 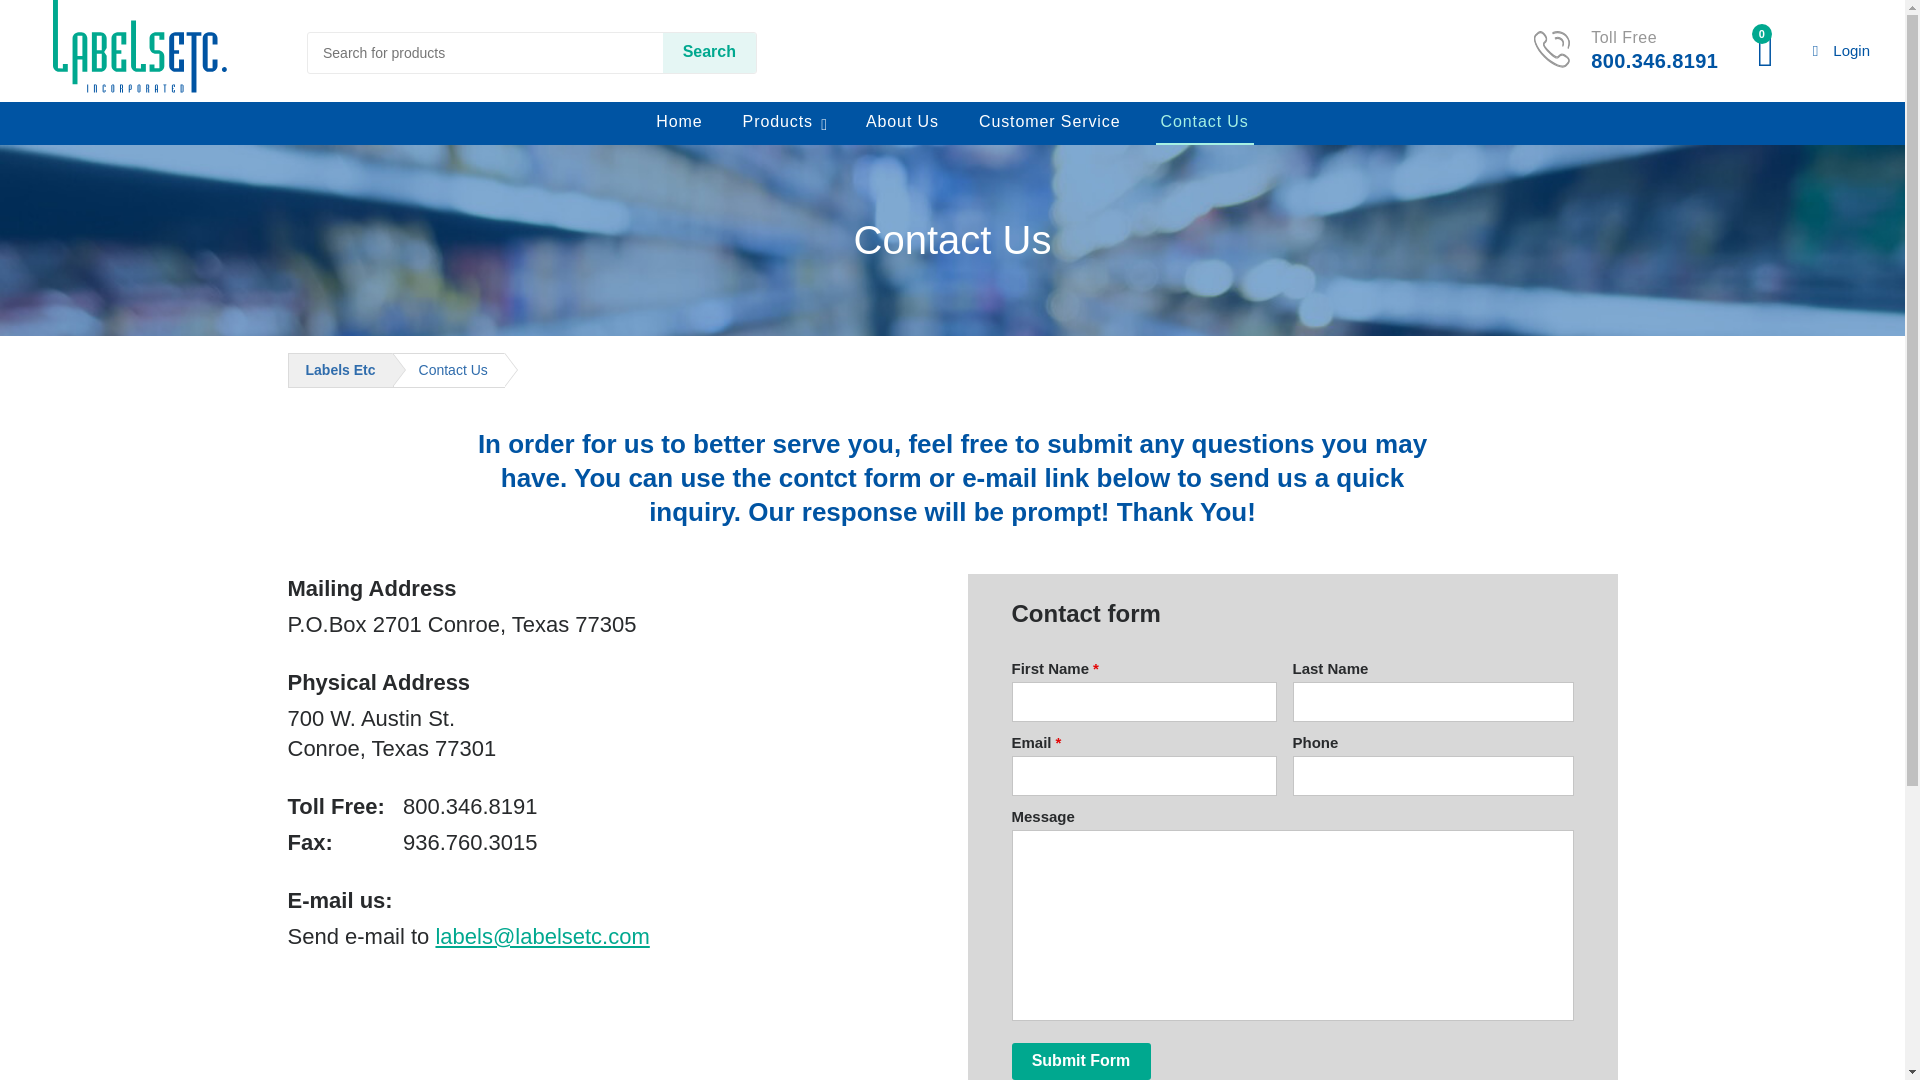 I want to click on 800.346.8191, so click(x=1654, y=60).